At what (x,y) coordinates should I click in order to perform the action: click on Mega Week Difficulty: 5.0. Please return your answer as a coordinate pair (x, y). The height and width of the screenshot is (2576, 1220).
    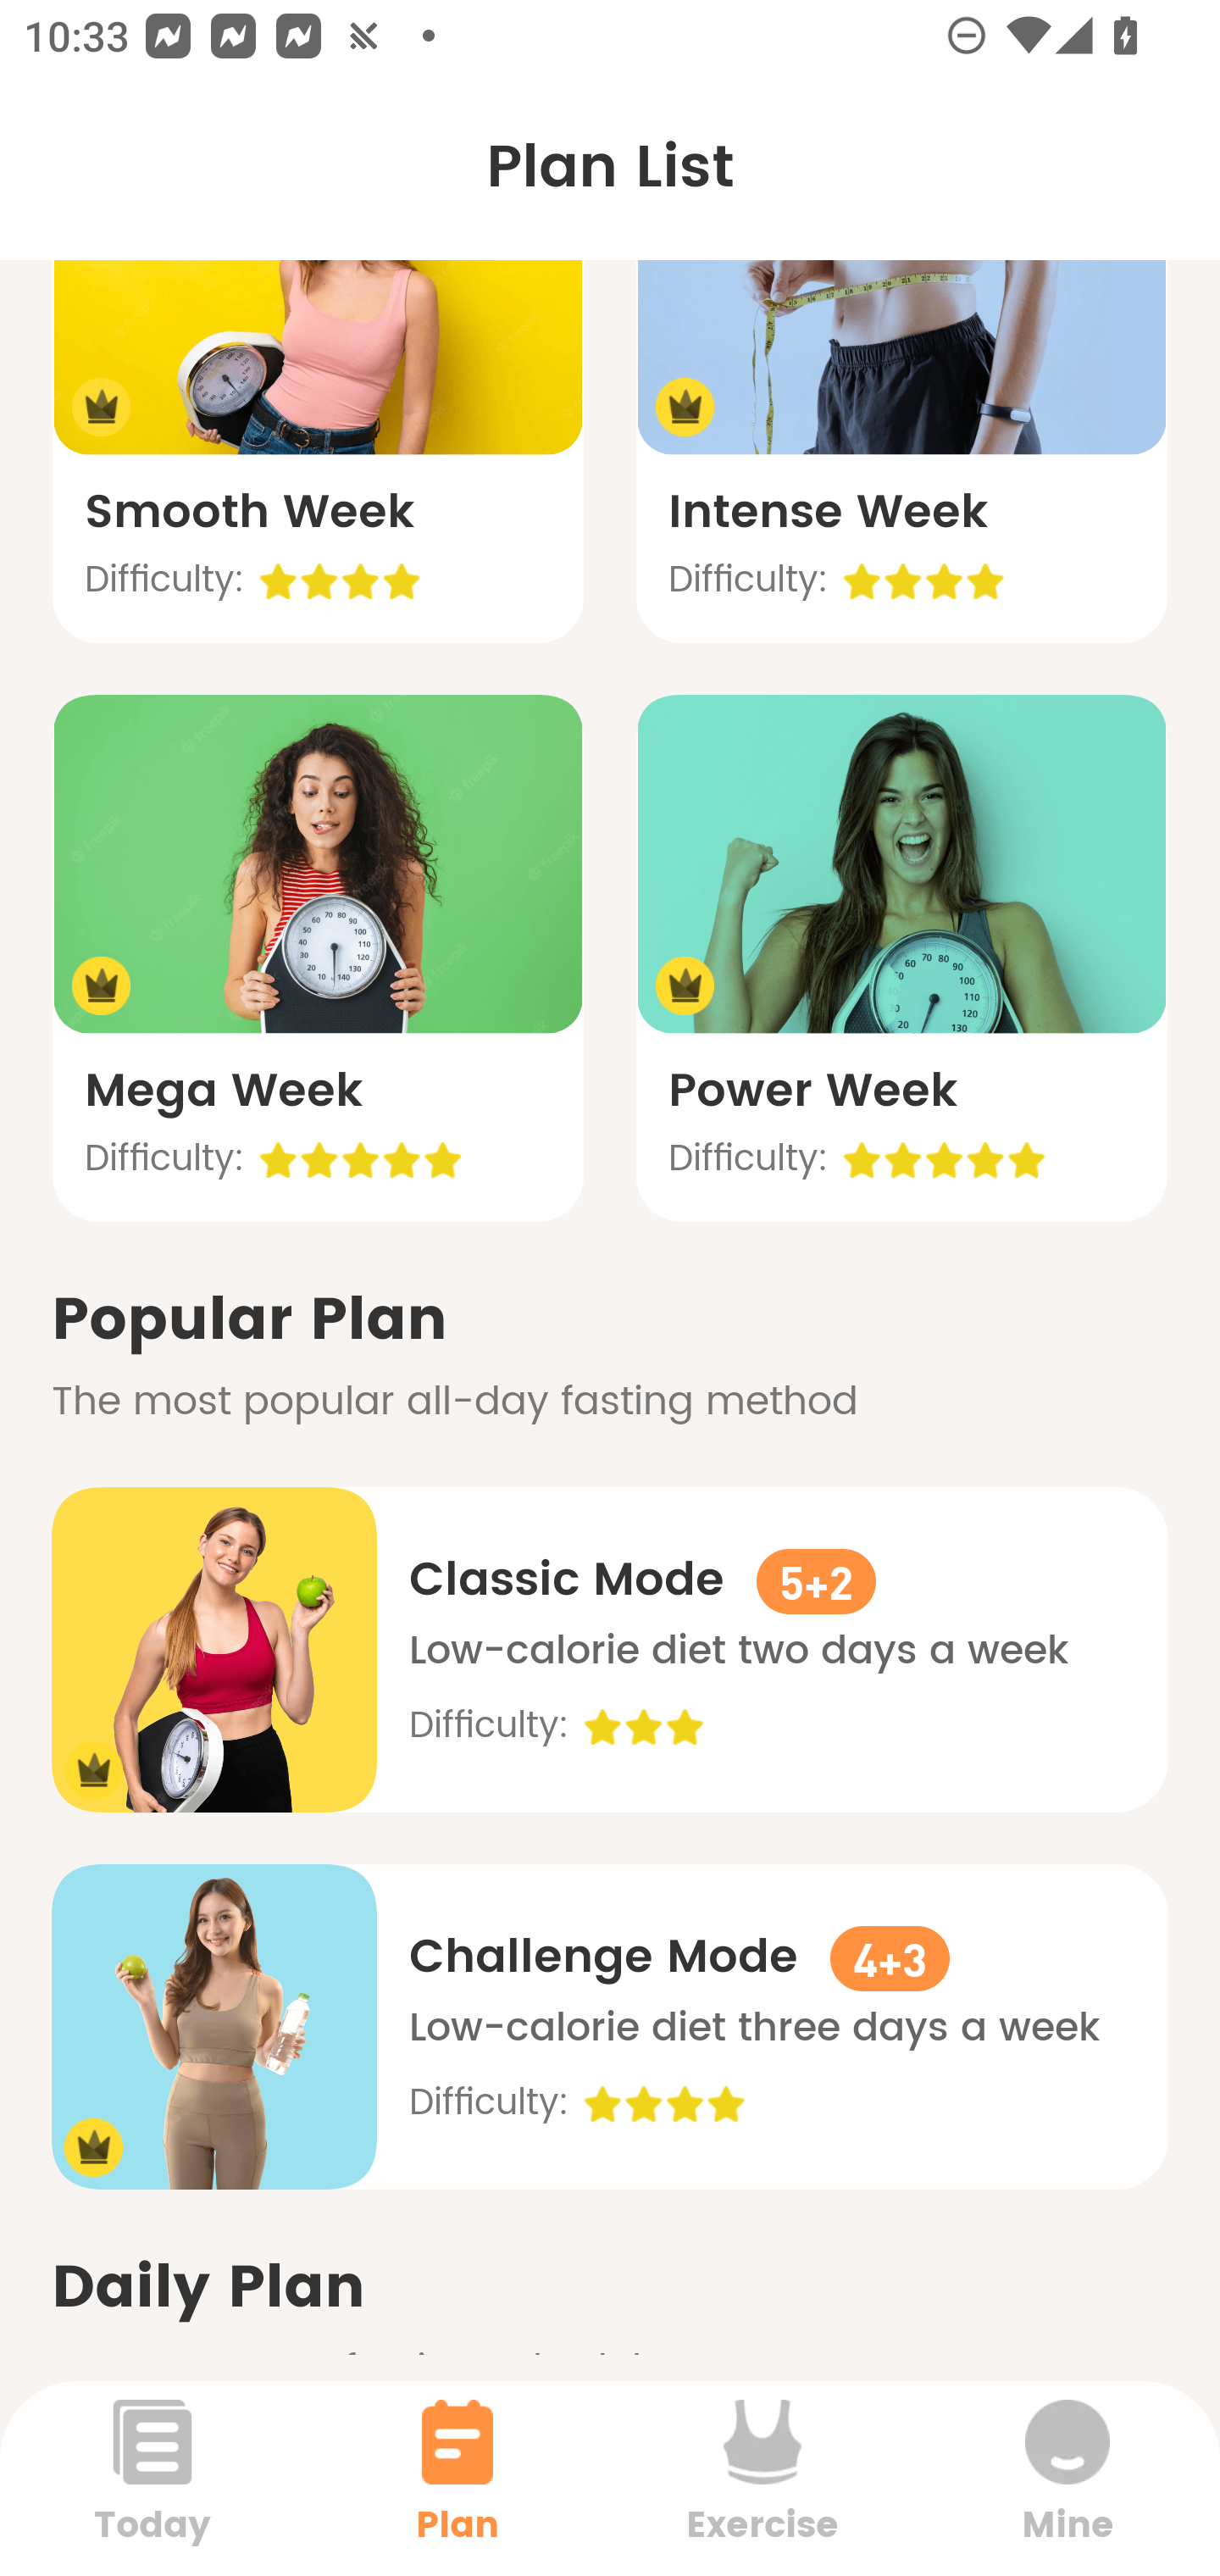
    Looking at the image, I should click on (317, 958).